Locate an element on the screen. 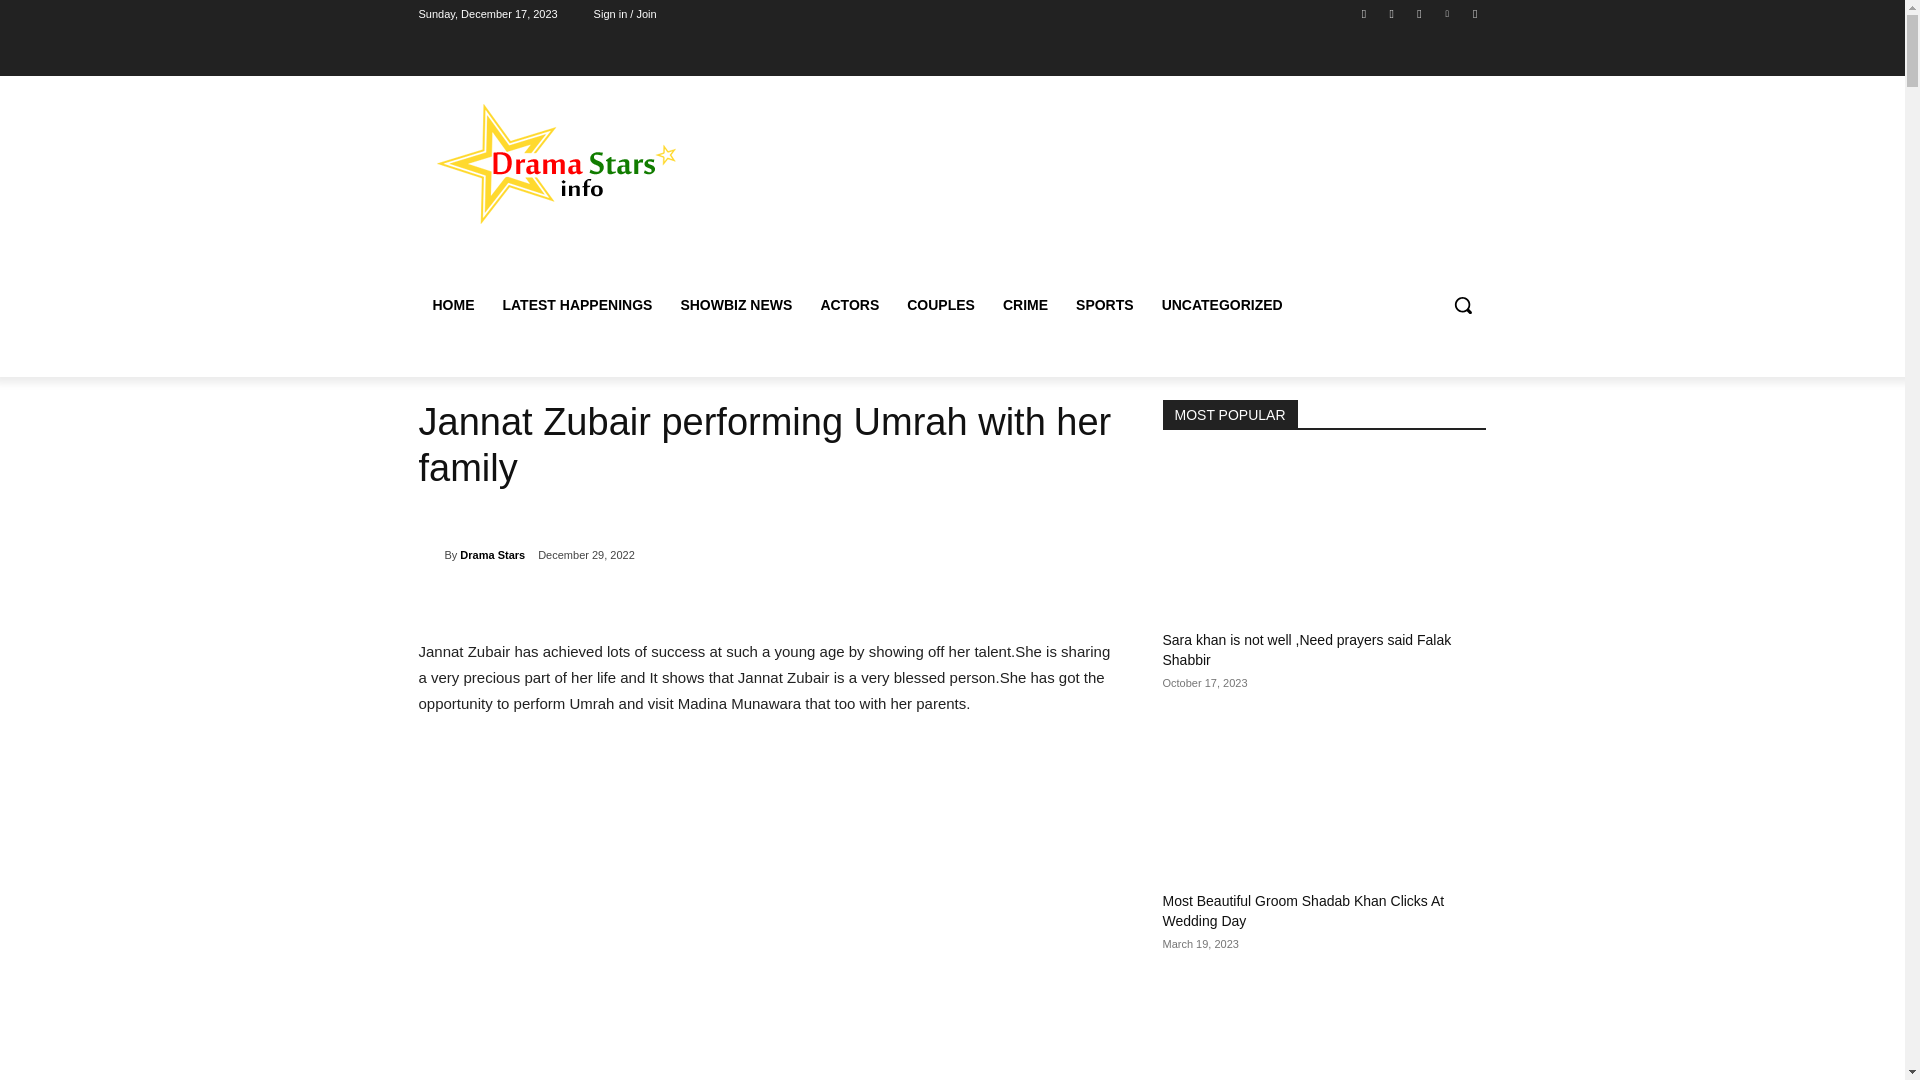  HOME is located at coordinates (452, 304).